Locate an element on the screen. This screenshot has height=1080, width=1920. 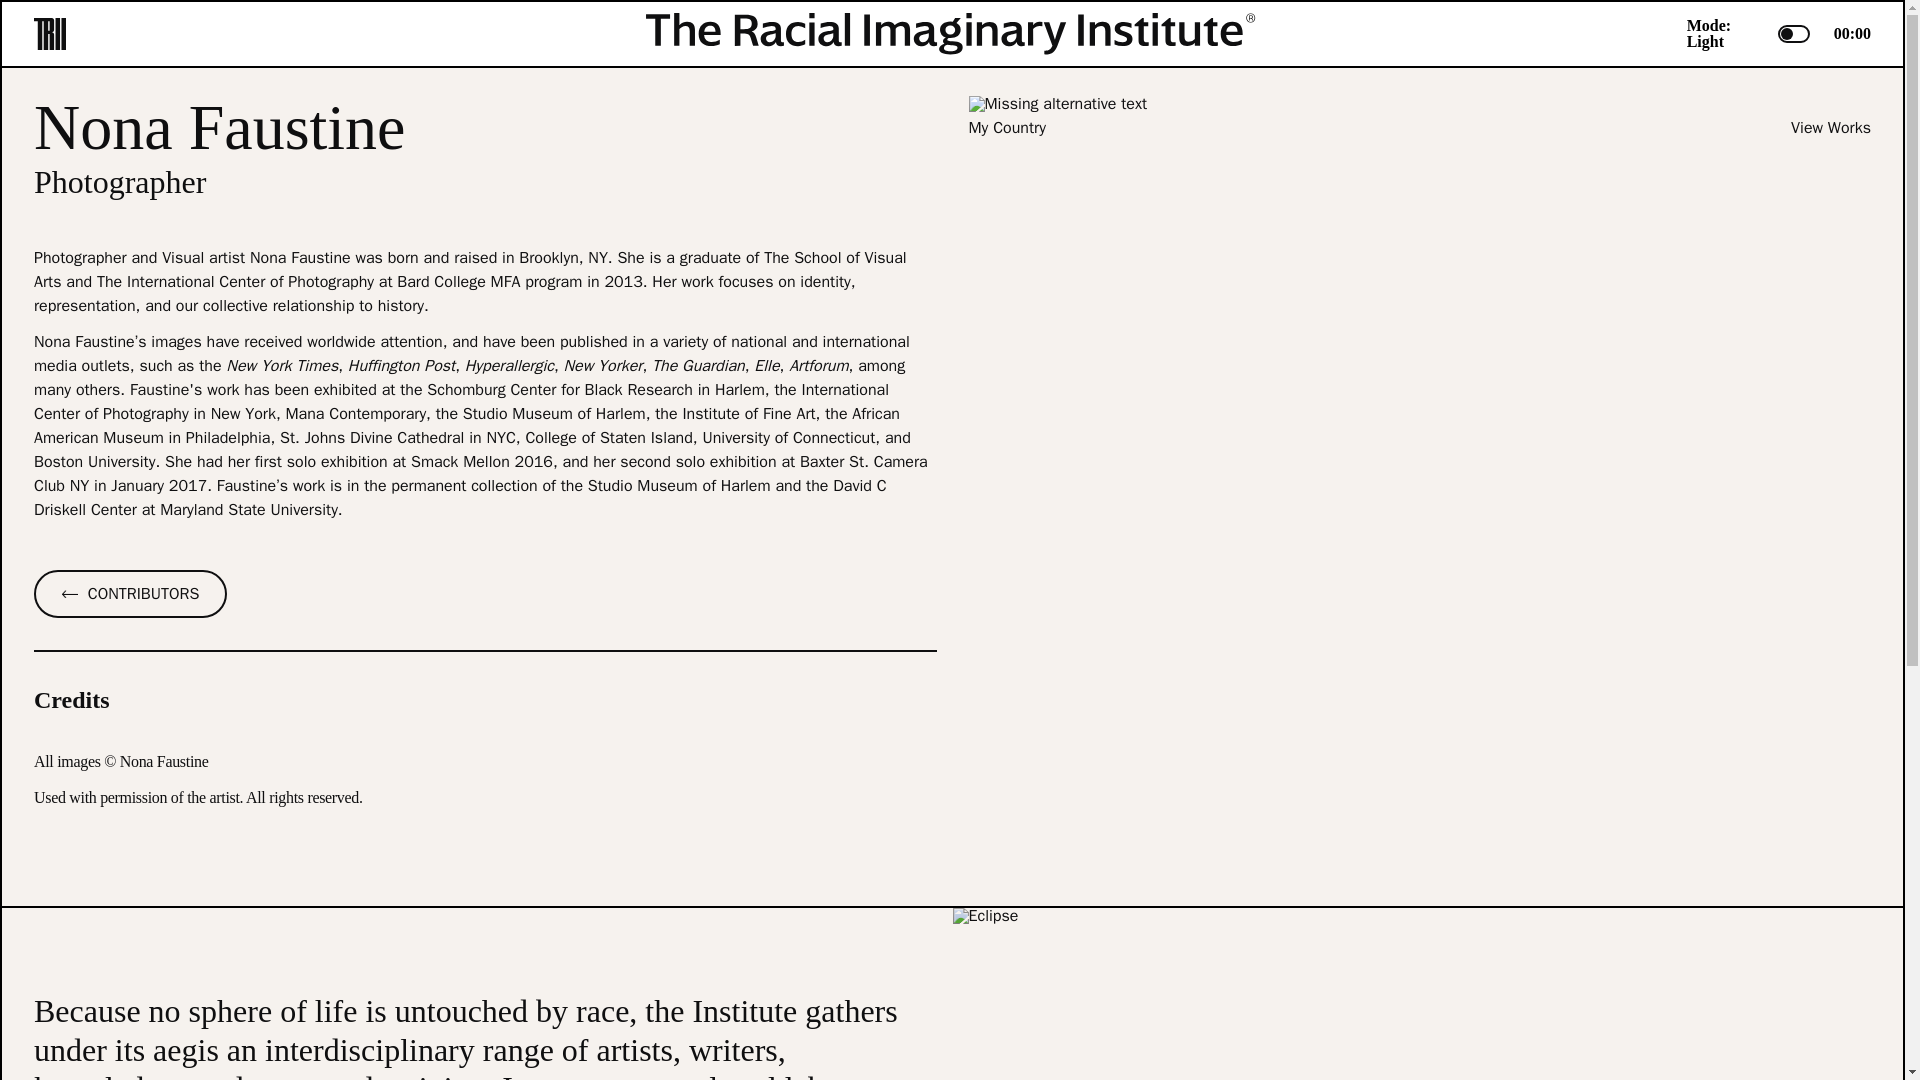
CONTRIBUTORS is located at coordinates (485, 594).